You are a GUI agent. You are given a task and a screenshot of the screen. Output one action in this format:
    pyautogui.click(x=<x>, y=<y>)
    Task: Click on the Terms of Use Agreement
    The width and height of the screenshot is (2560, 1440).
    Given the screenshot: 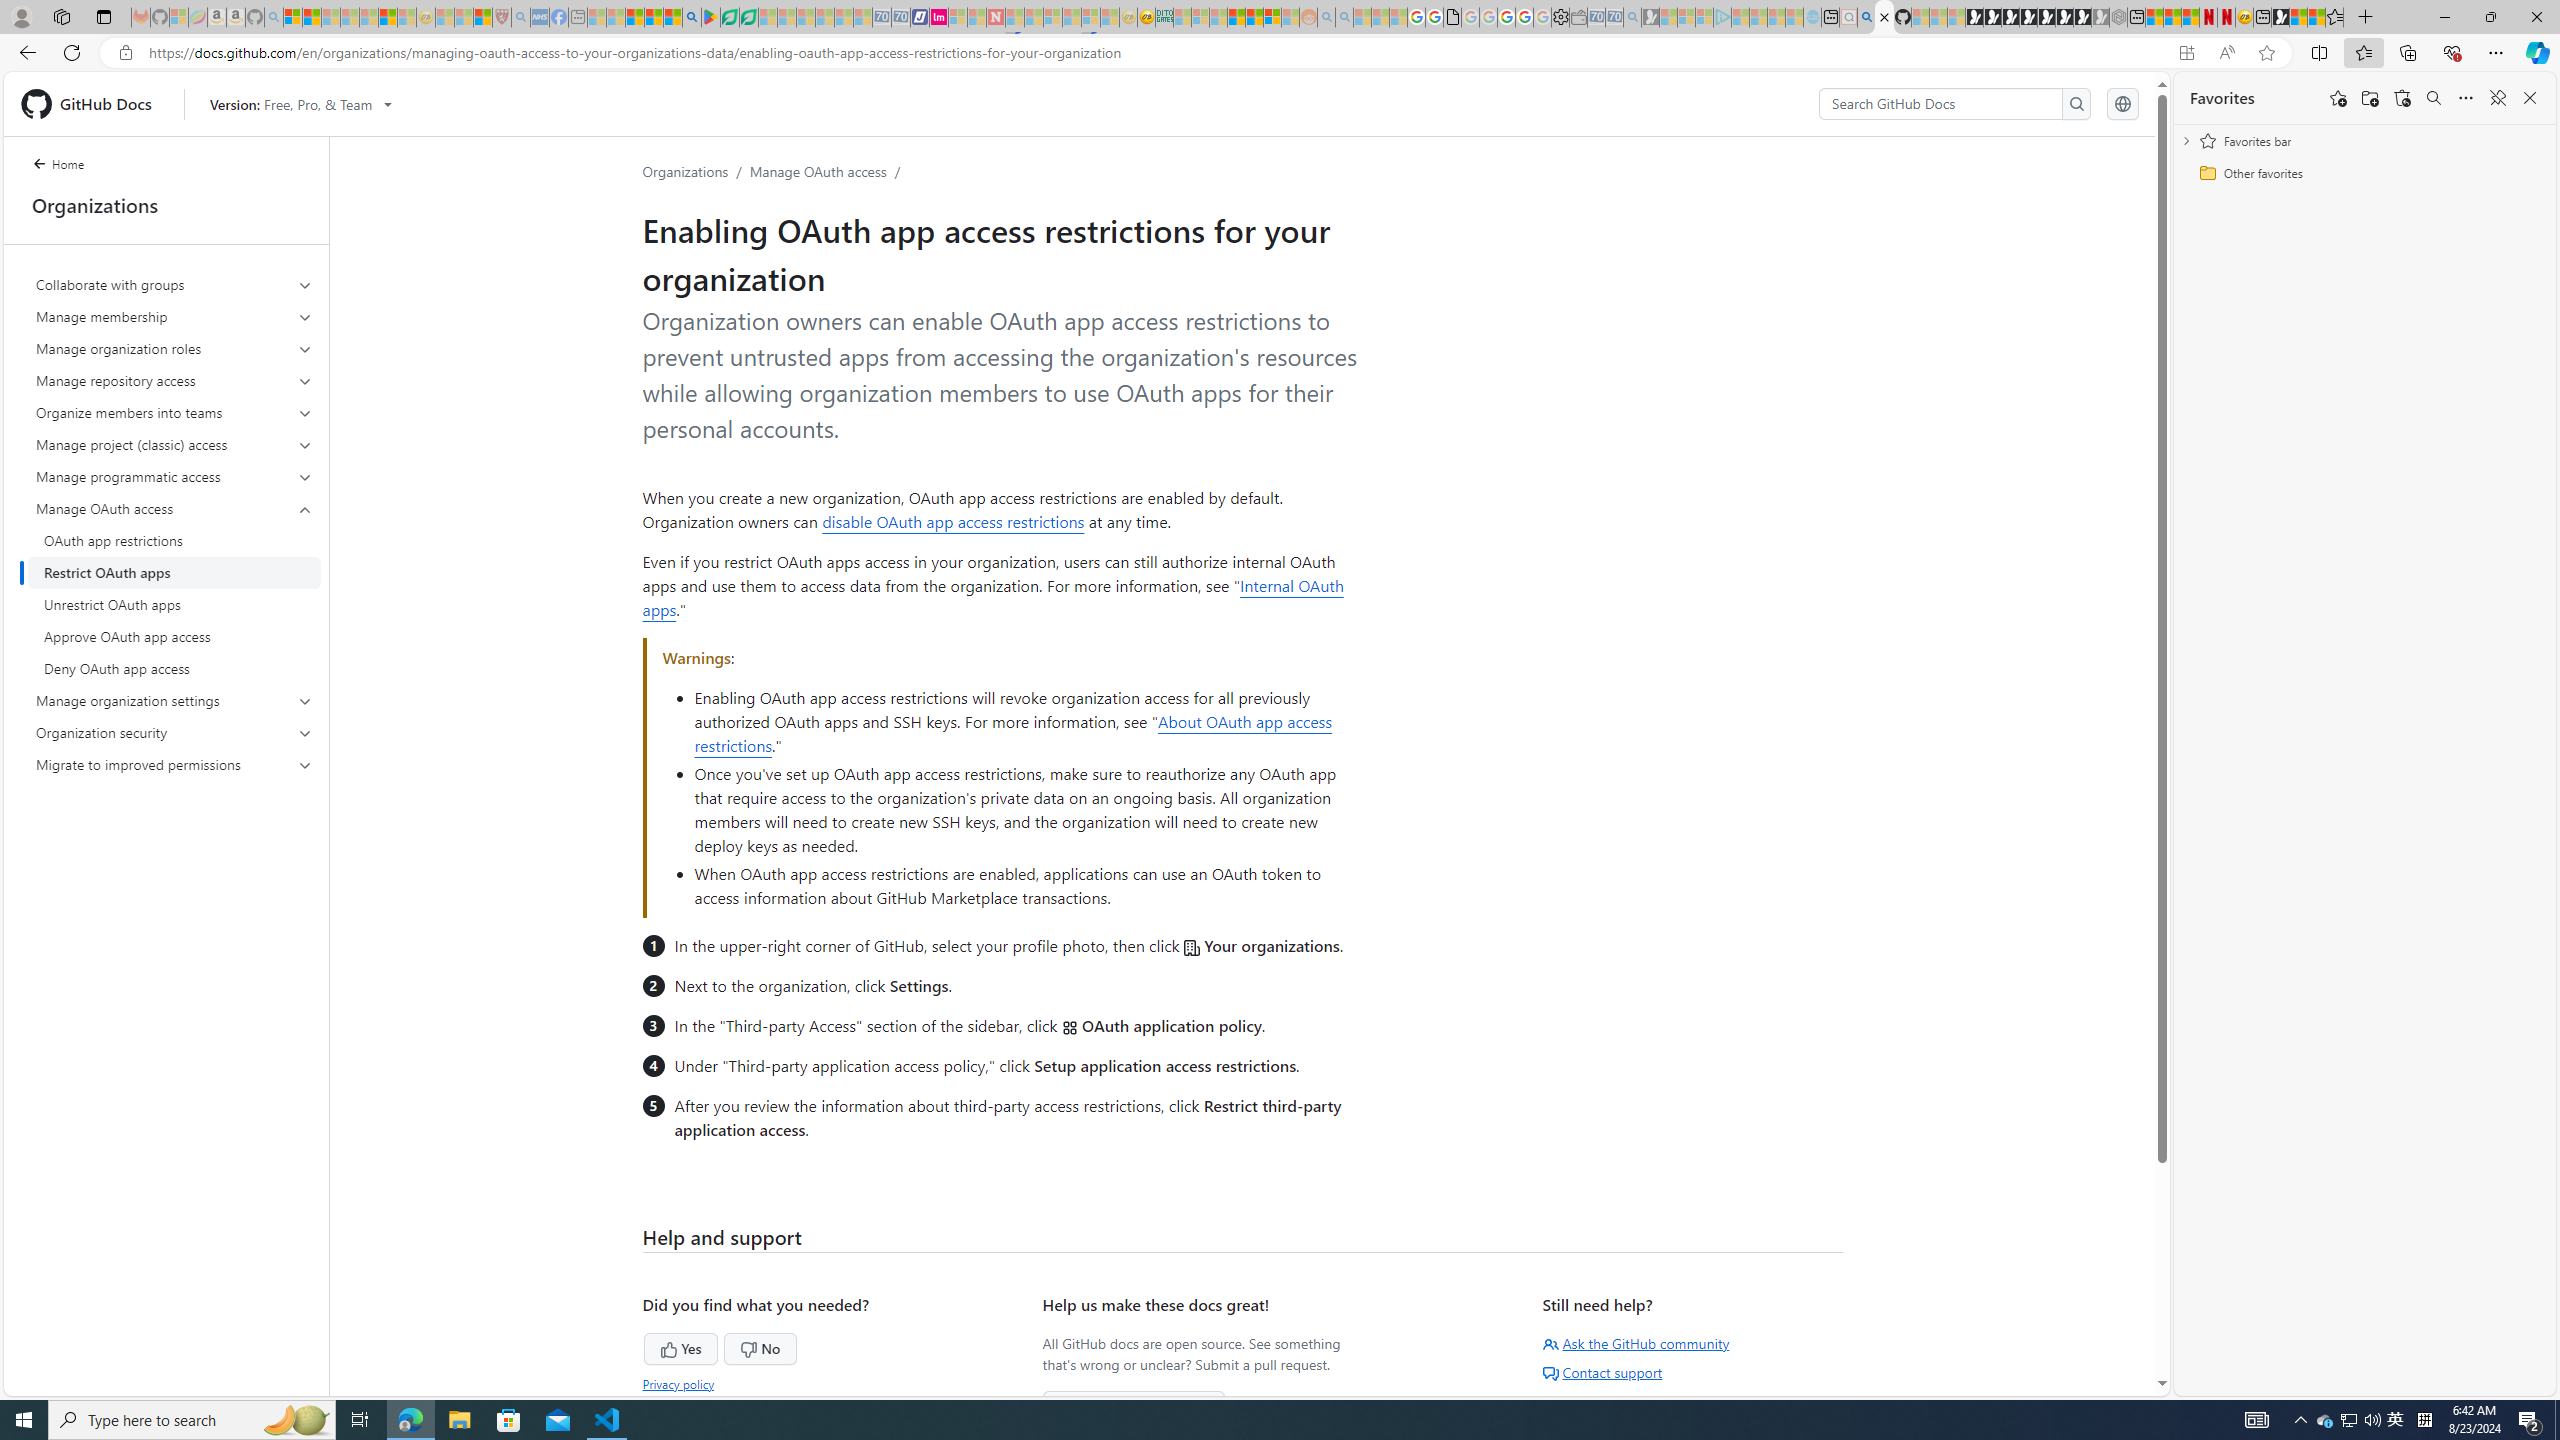 What is the action you would take?
    pyautogui.click(x=729, y=17)
    